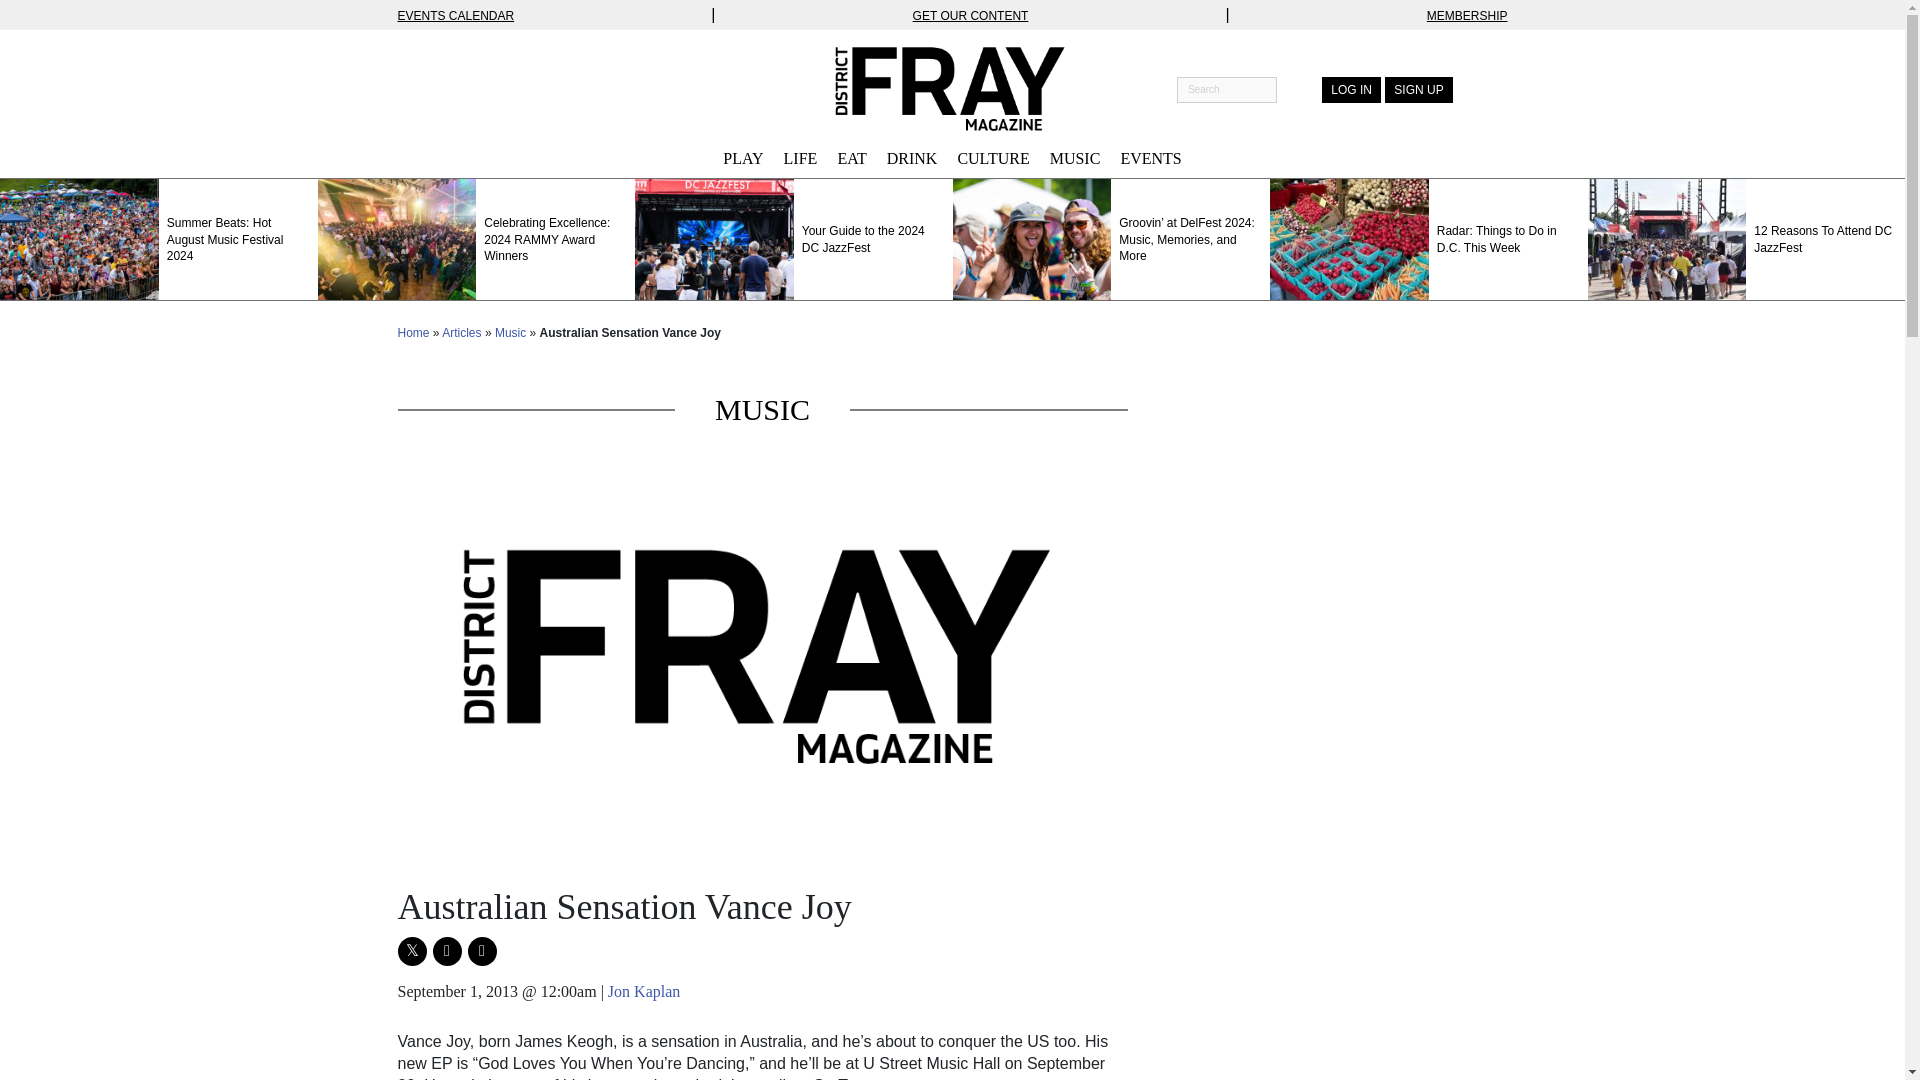 The height and width of the screenshot is (1080, 1920). What do you see at coordinates (1351, 89) in the screenshot?
I see `Login` at bounding box center [1351, 89].